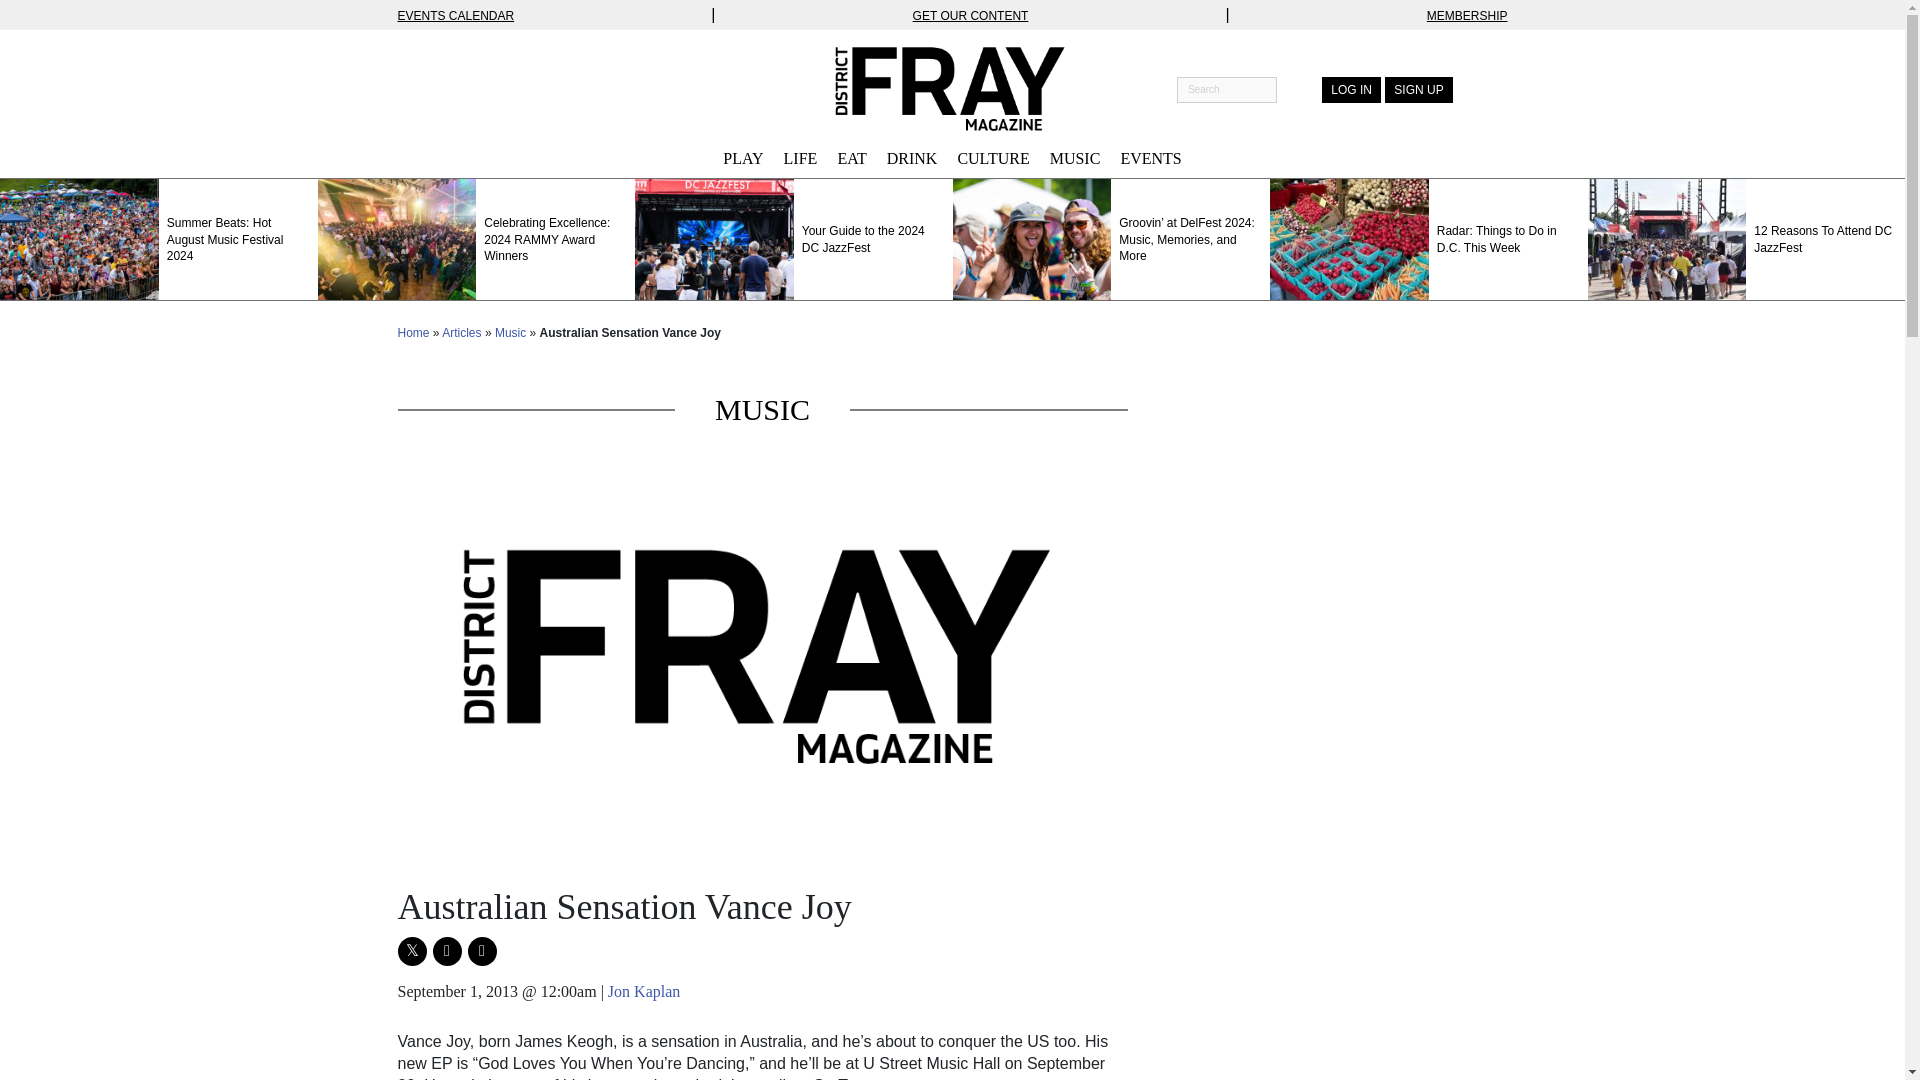 The height and width of the screenshot is (1080, 1920). What do you see at coordinates (1351, 89) in the screenshot?
I see `Login` at bounding box center [1351, 89].